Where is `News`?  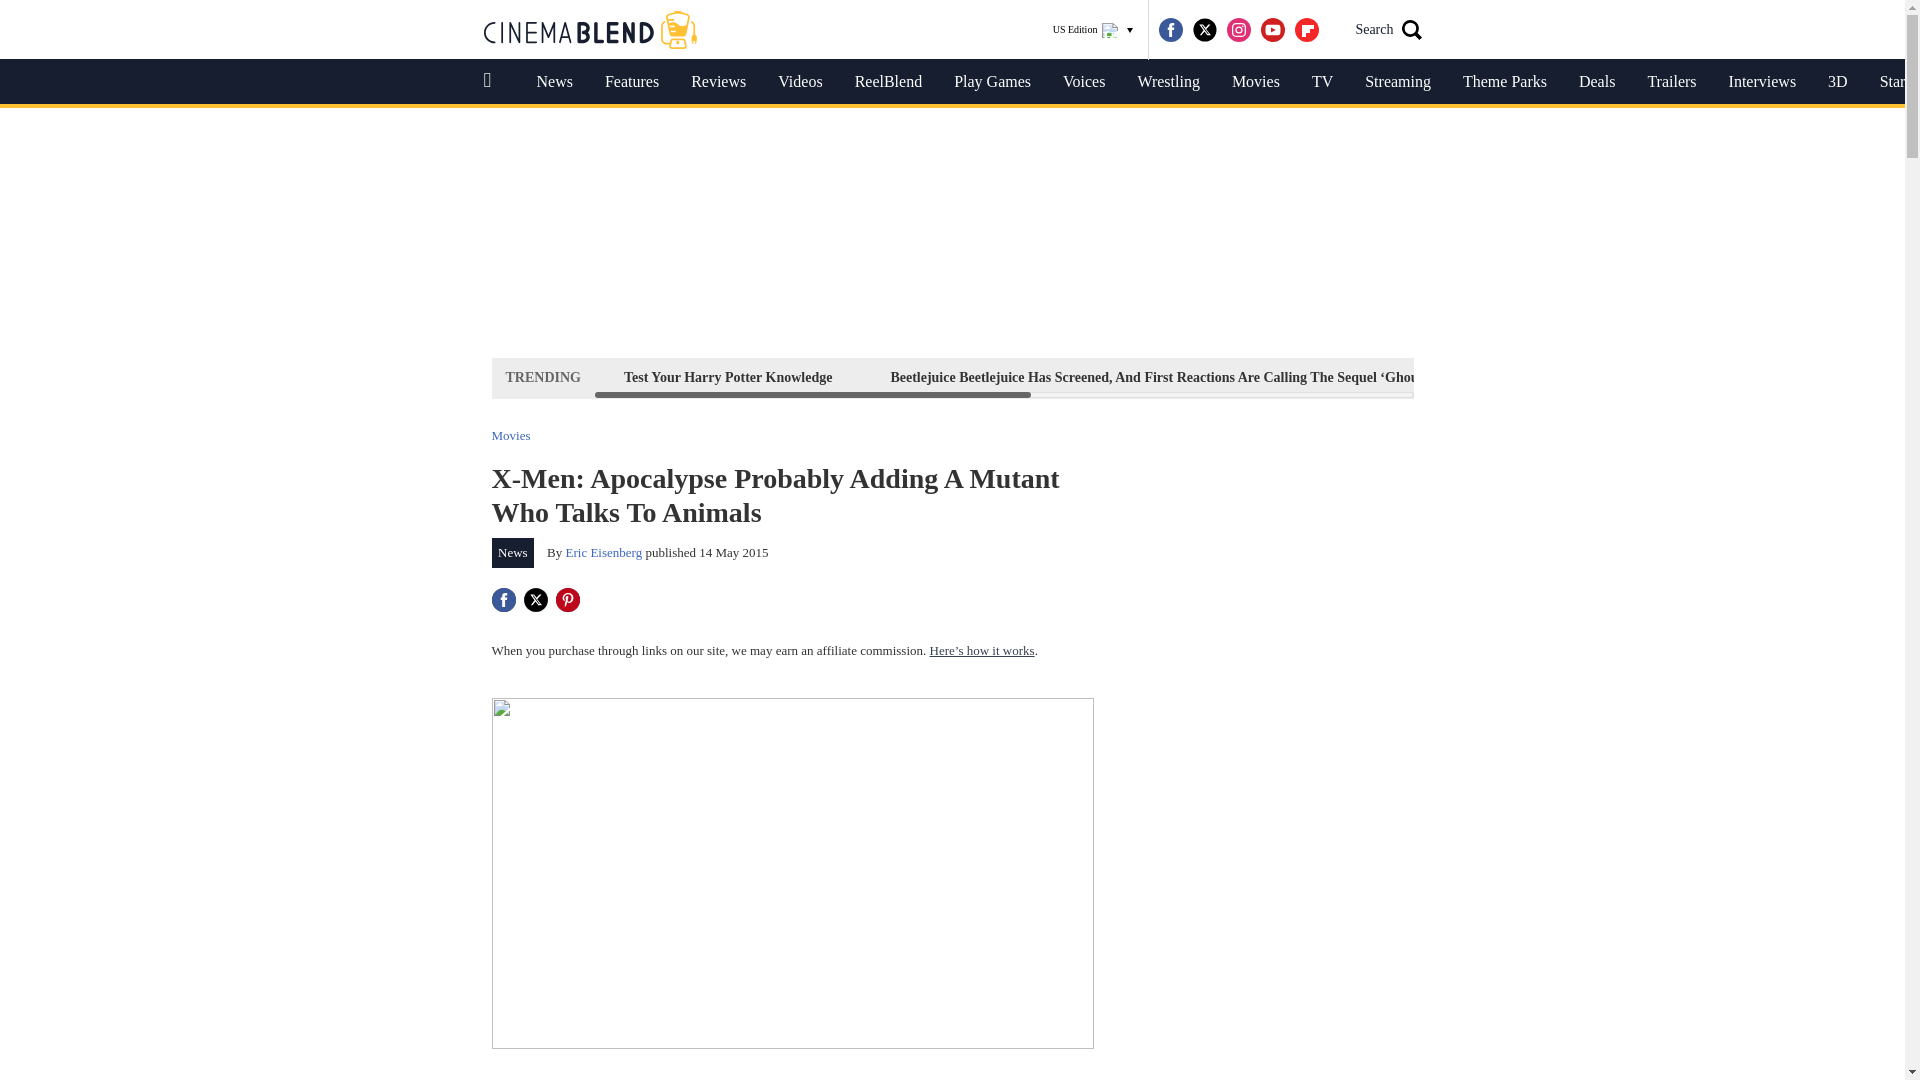 News is located at coordinates (554, 82).